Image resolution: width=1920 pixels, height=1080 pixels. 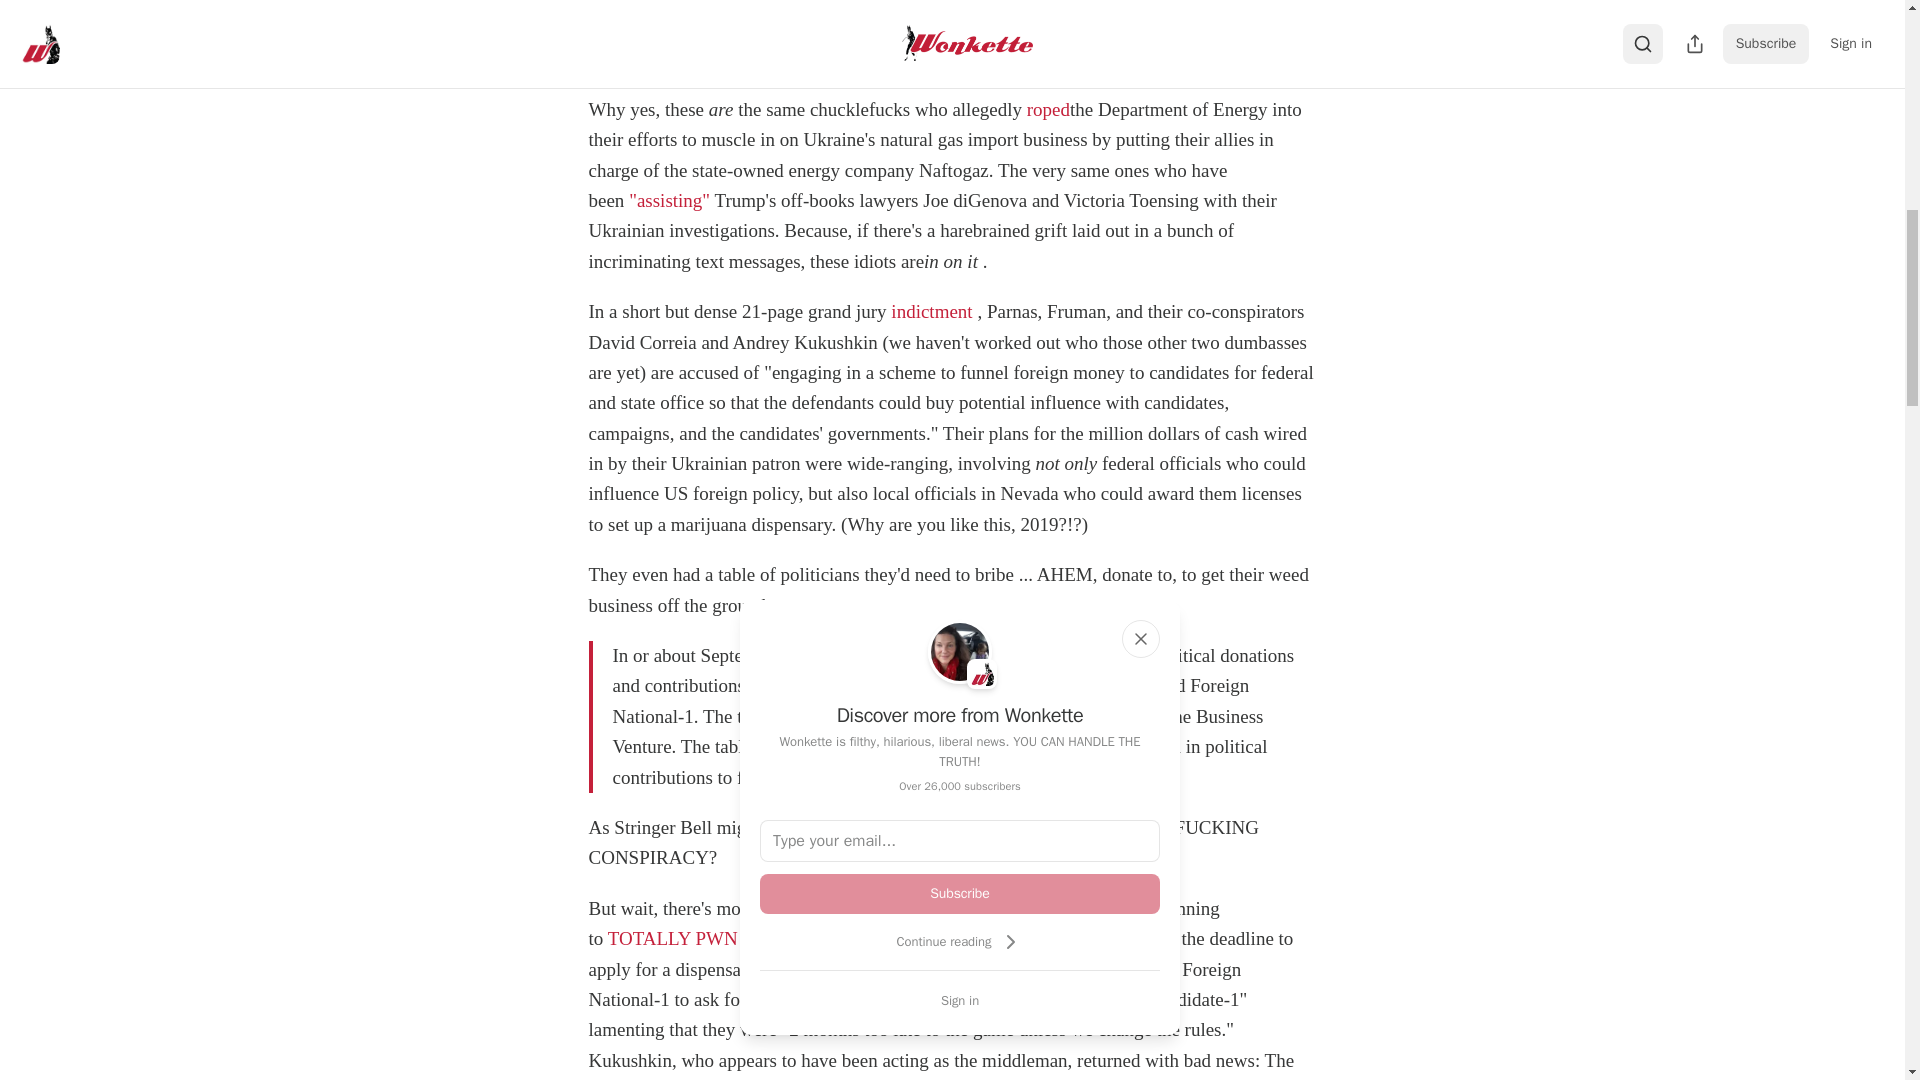 What do you see at coordinates (960, 893) in the screenshot?
I see `Subscribe` at bounding box center [960, 893].